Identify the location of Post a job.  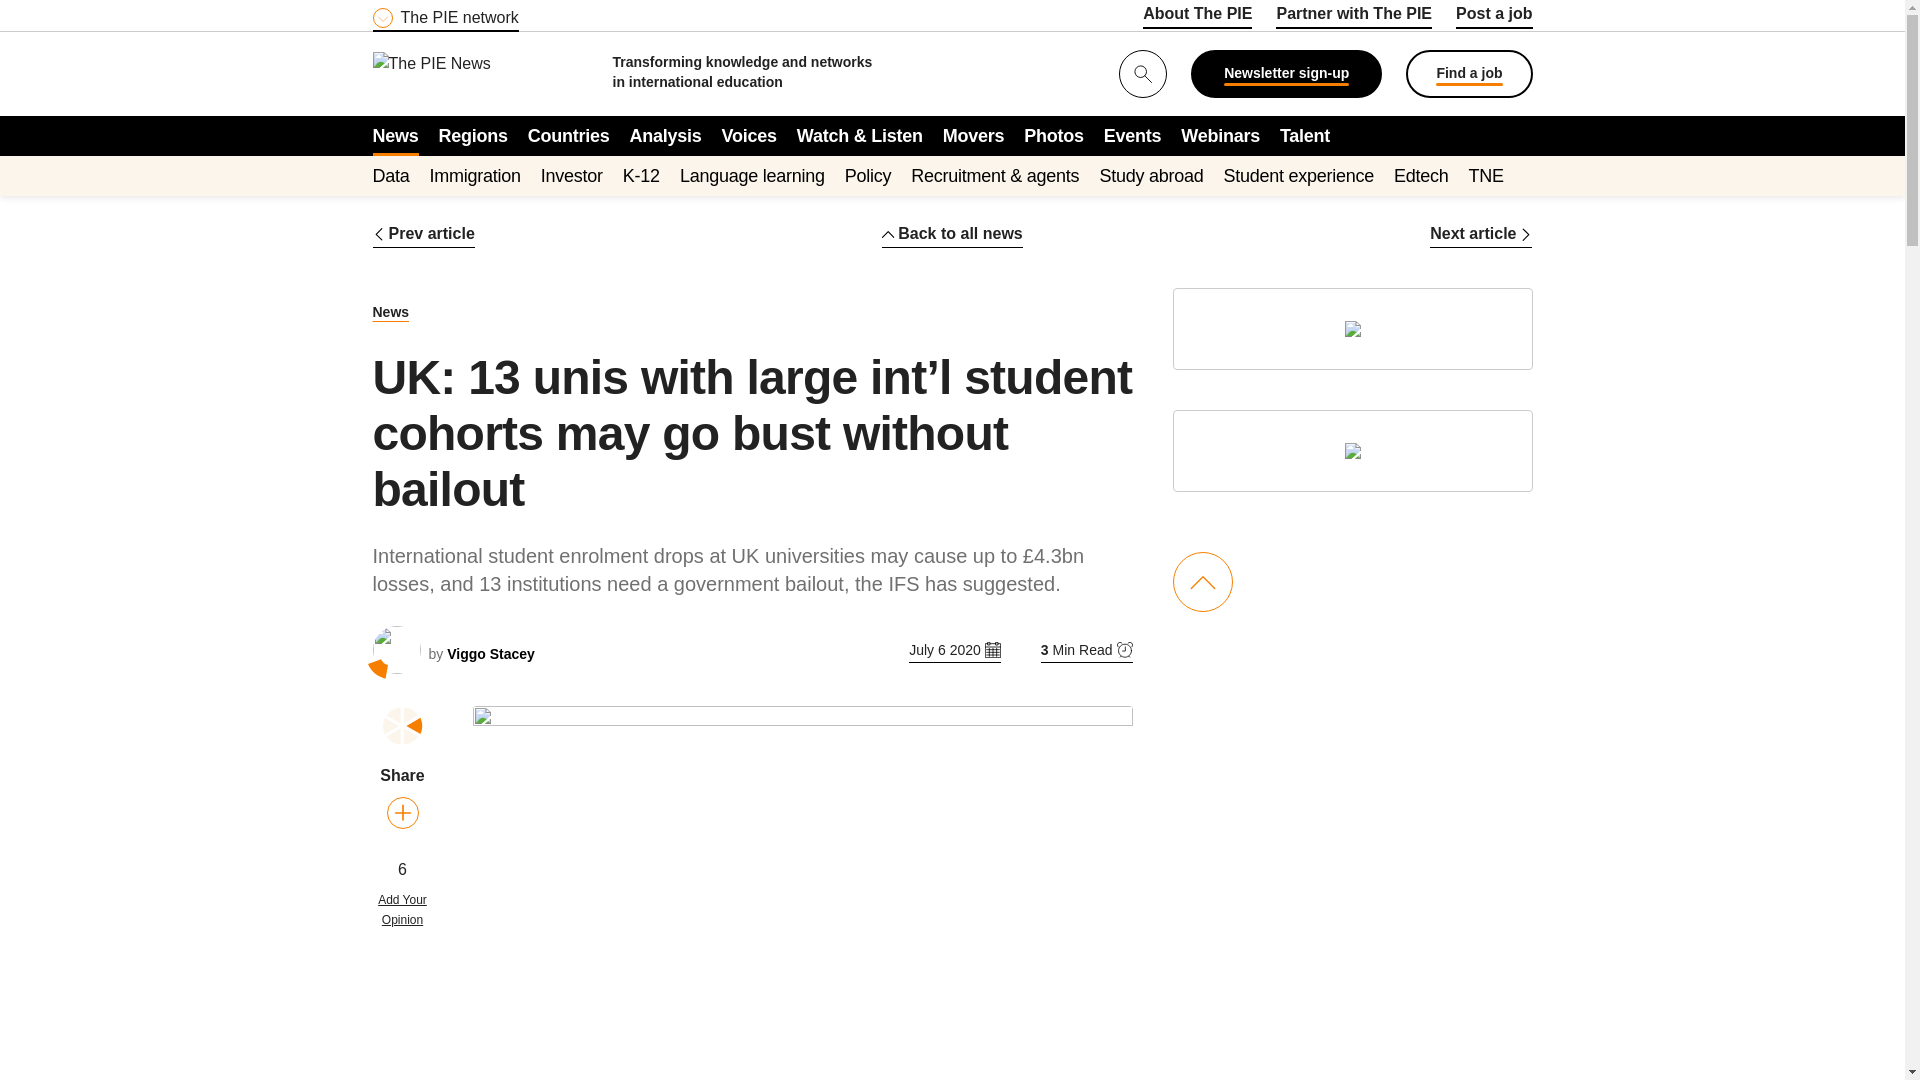
(1494, 17).